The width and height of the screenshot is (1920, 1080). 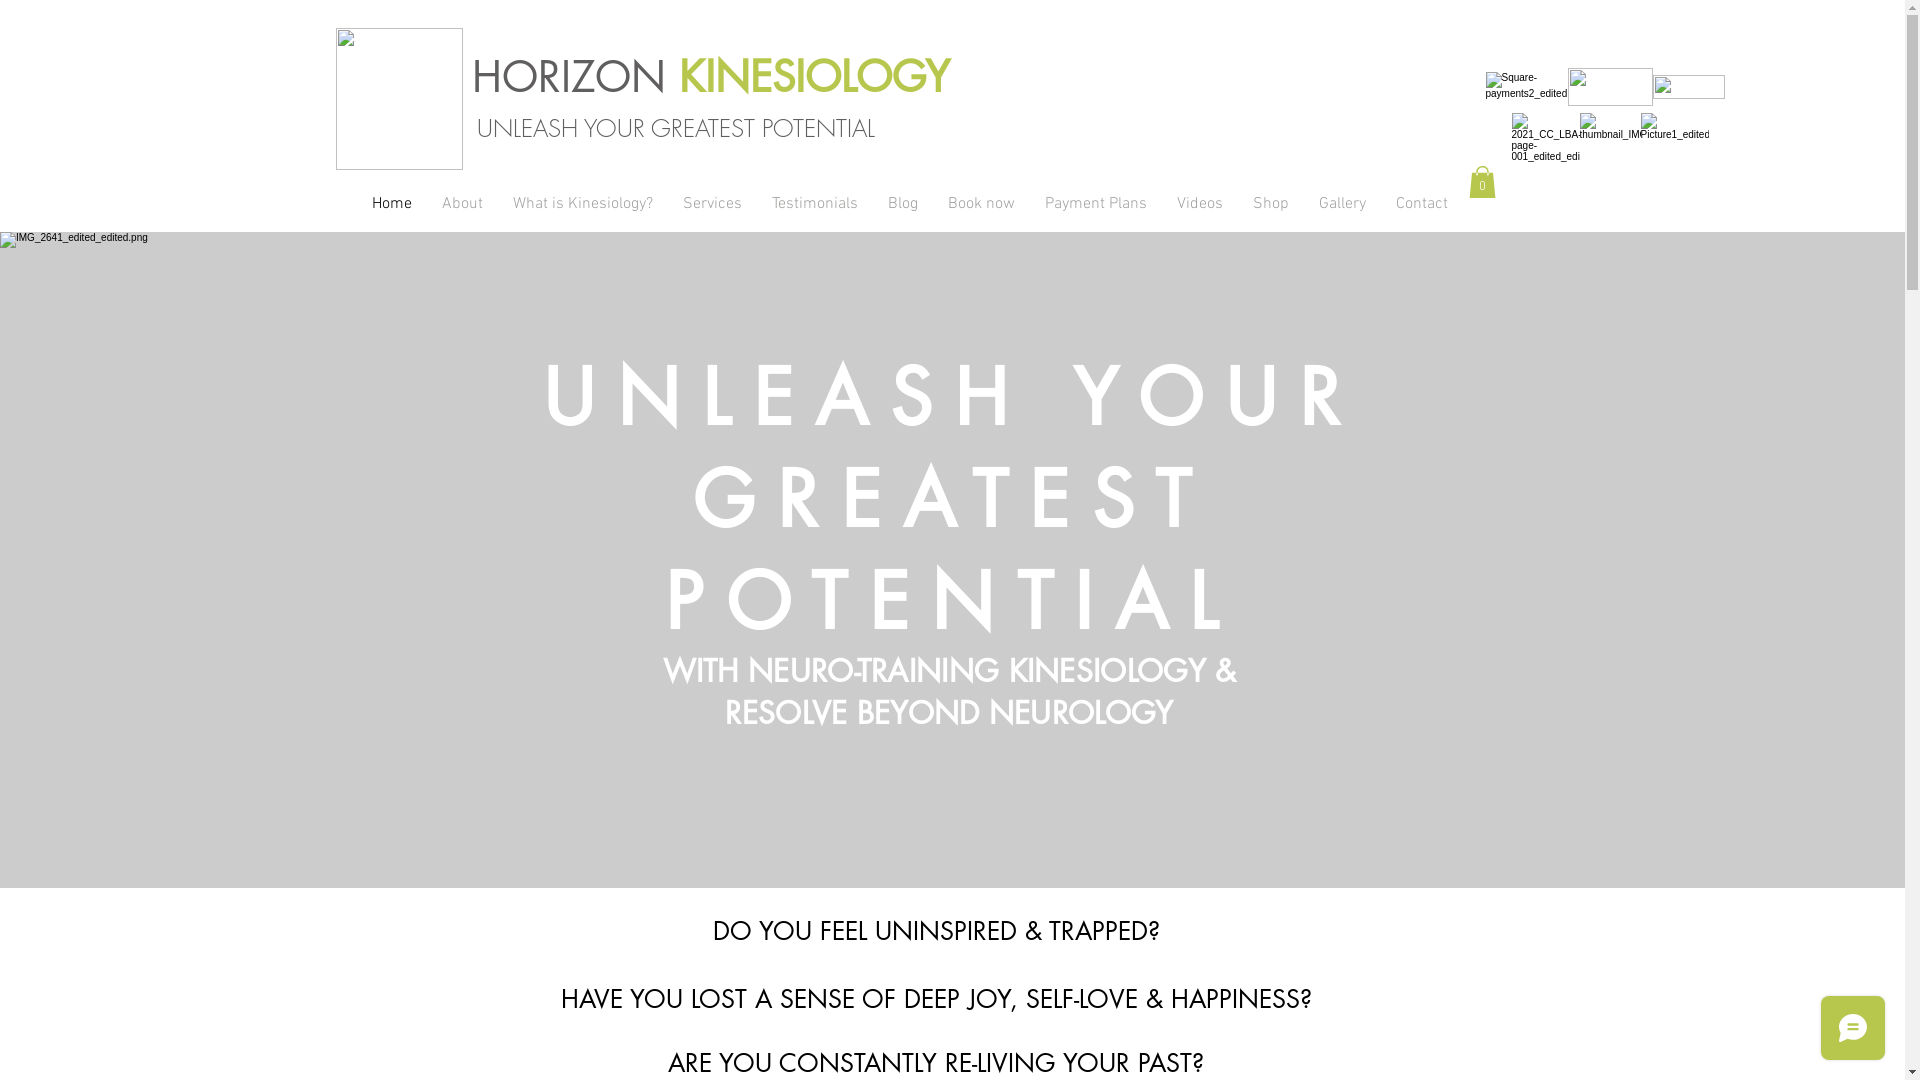 I want to click on 0, so click(x=1482, y=182).